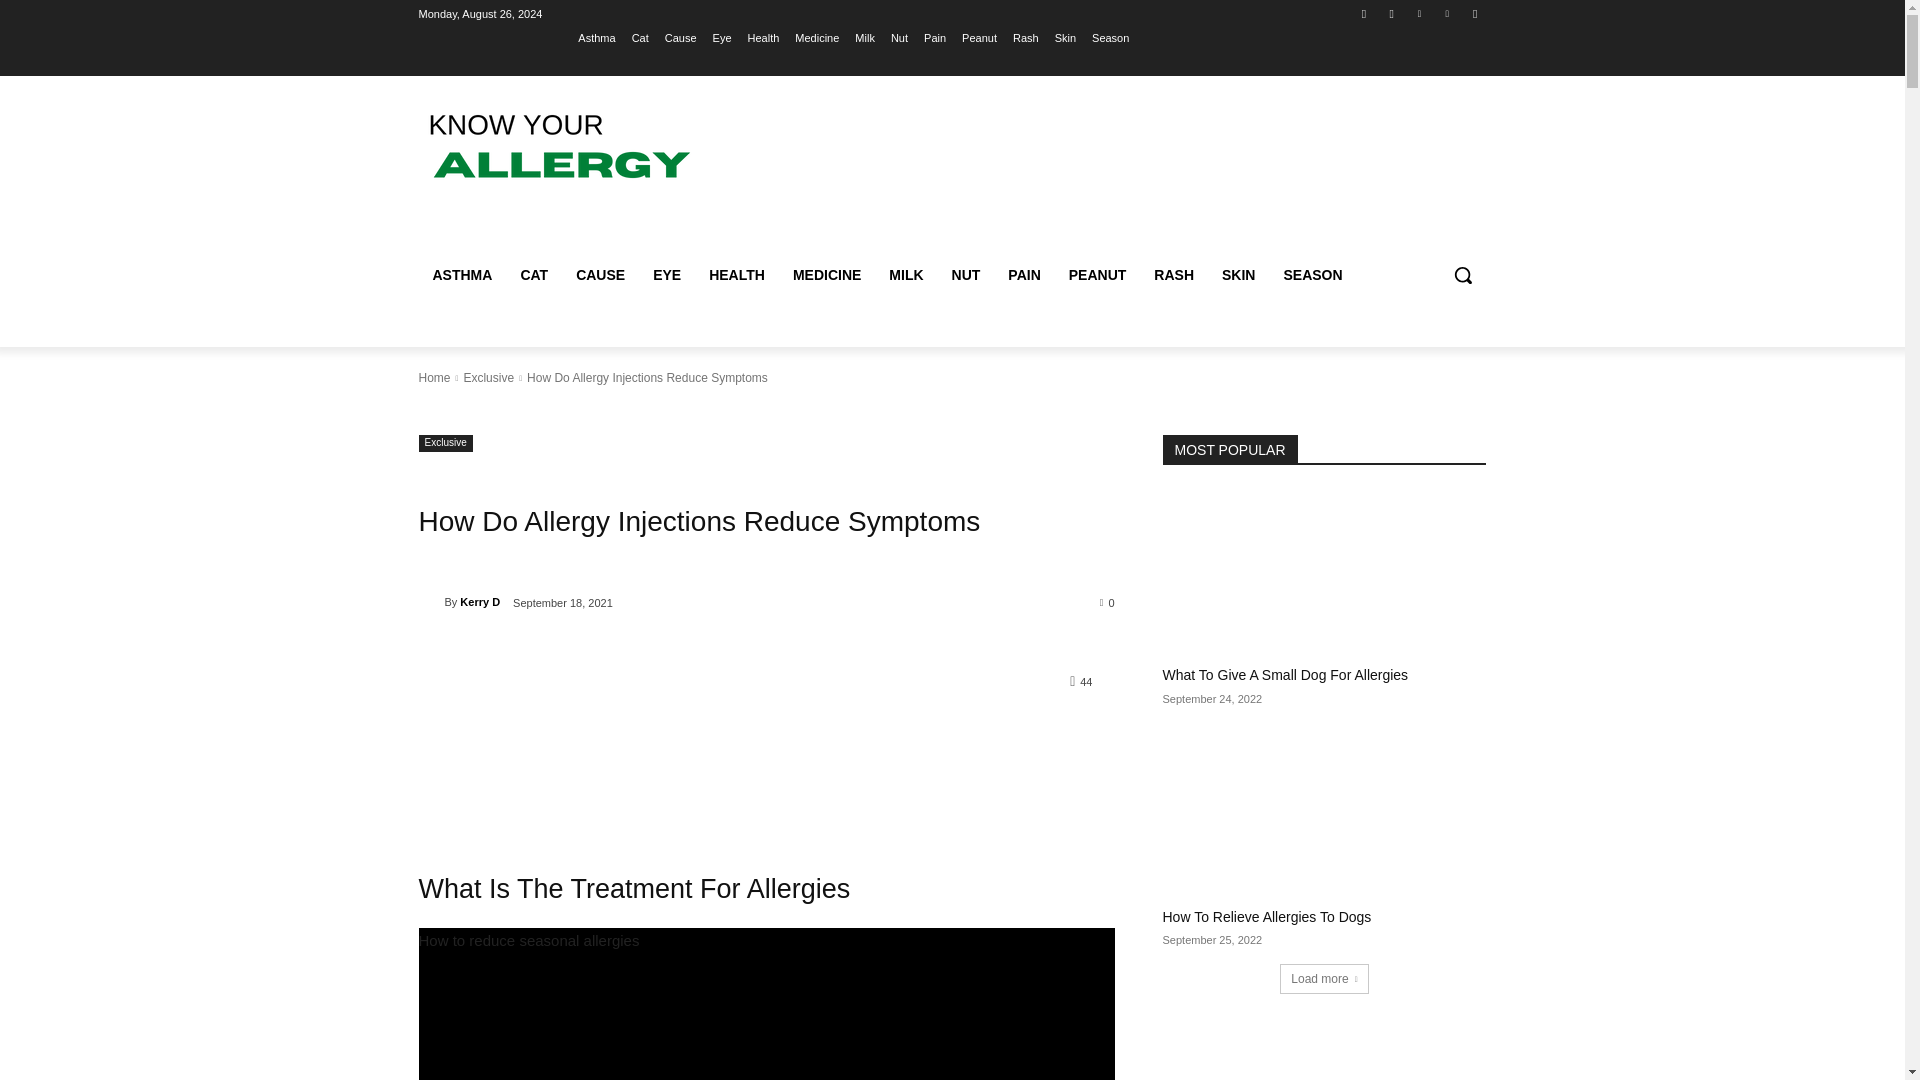 Image resolution: width=1920 pixels, height=1080 pixels. Describe the element at coordinates (680, 37) in the screenshot. I see `Cause` at that location.